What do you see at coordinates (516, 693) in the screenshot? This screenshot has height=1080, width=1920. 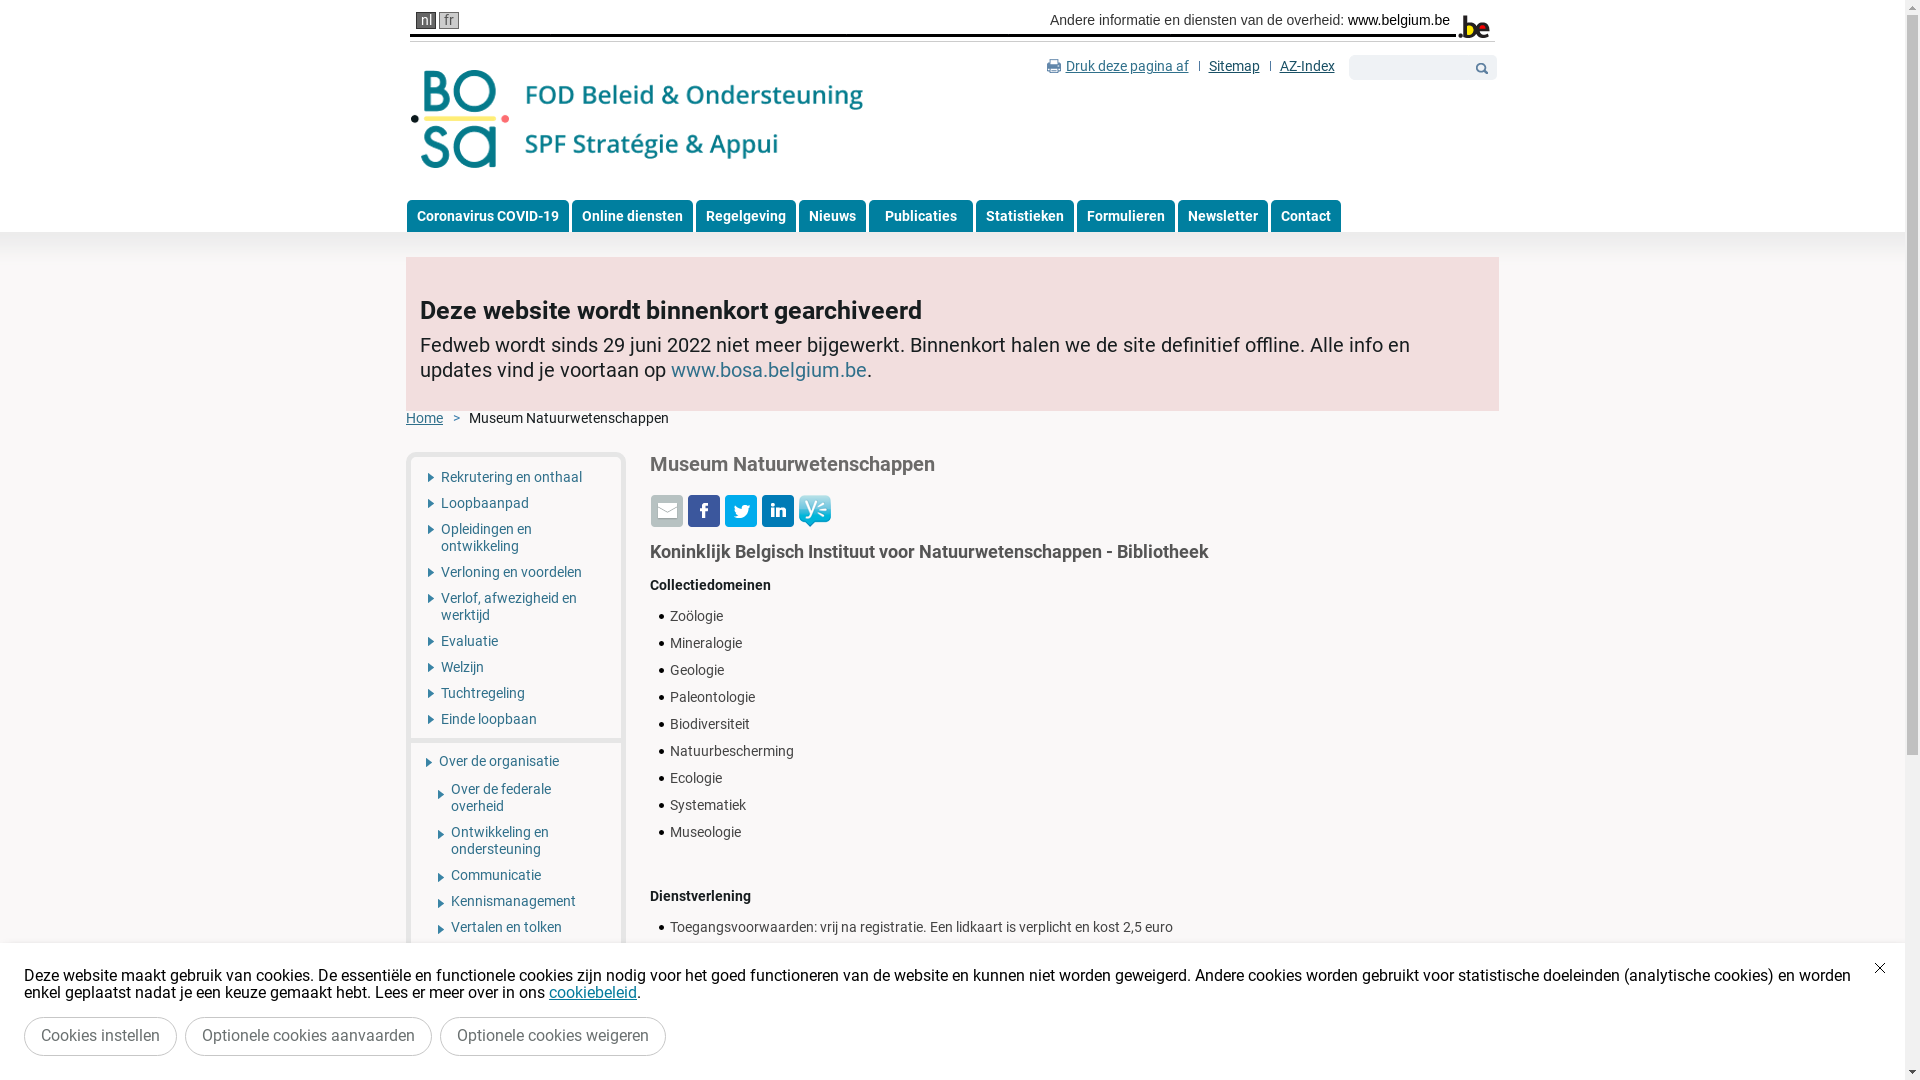 I see `Tuchtregeling` at bounding box center [516, 693].